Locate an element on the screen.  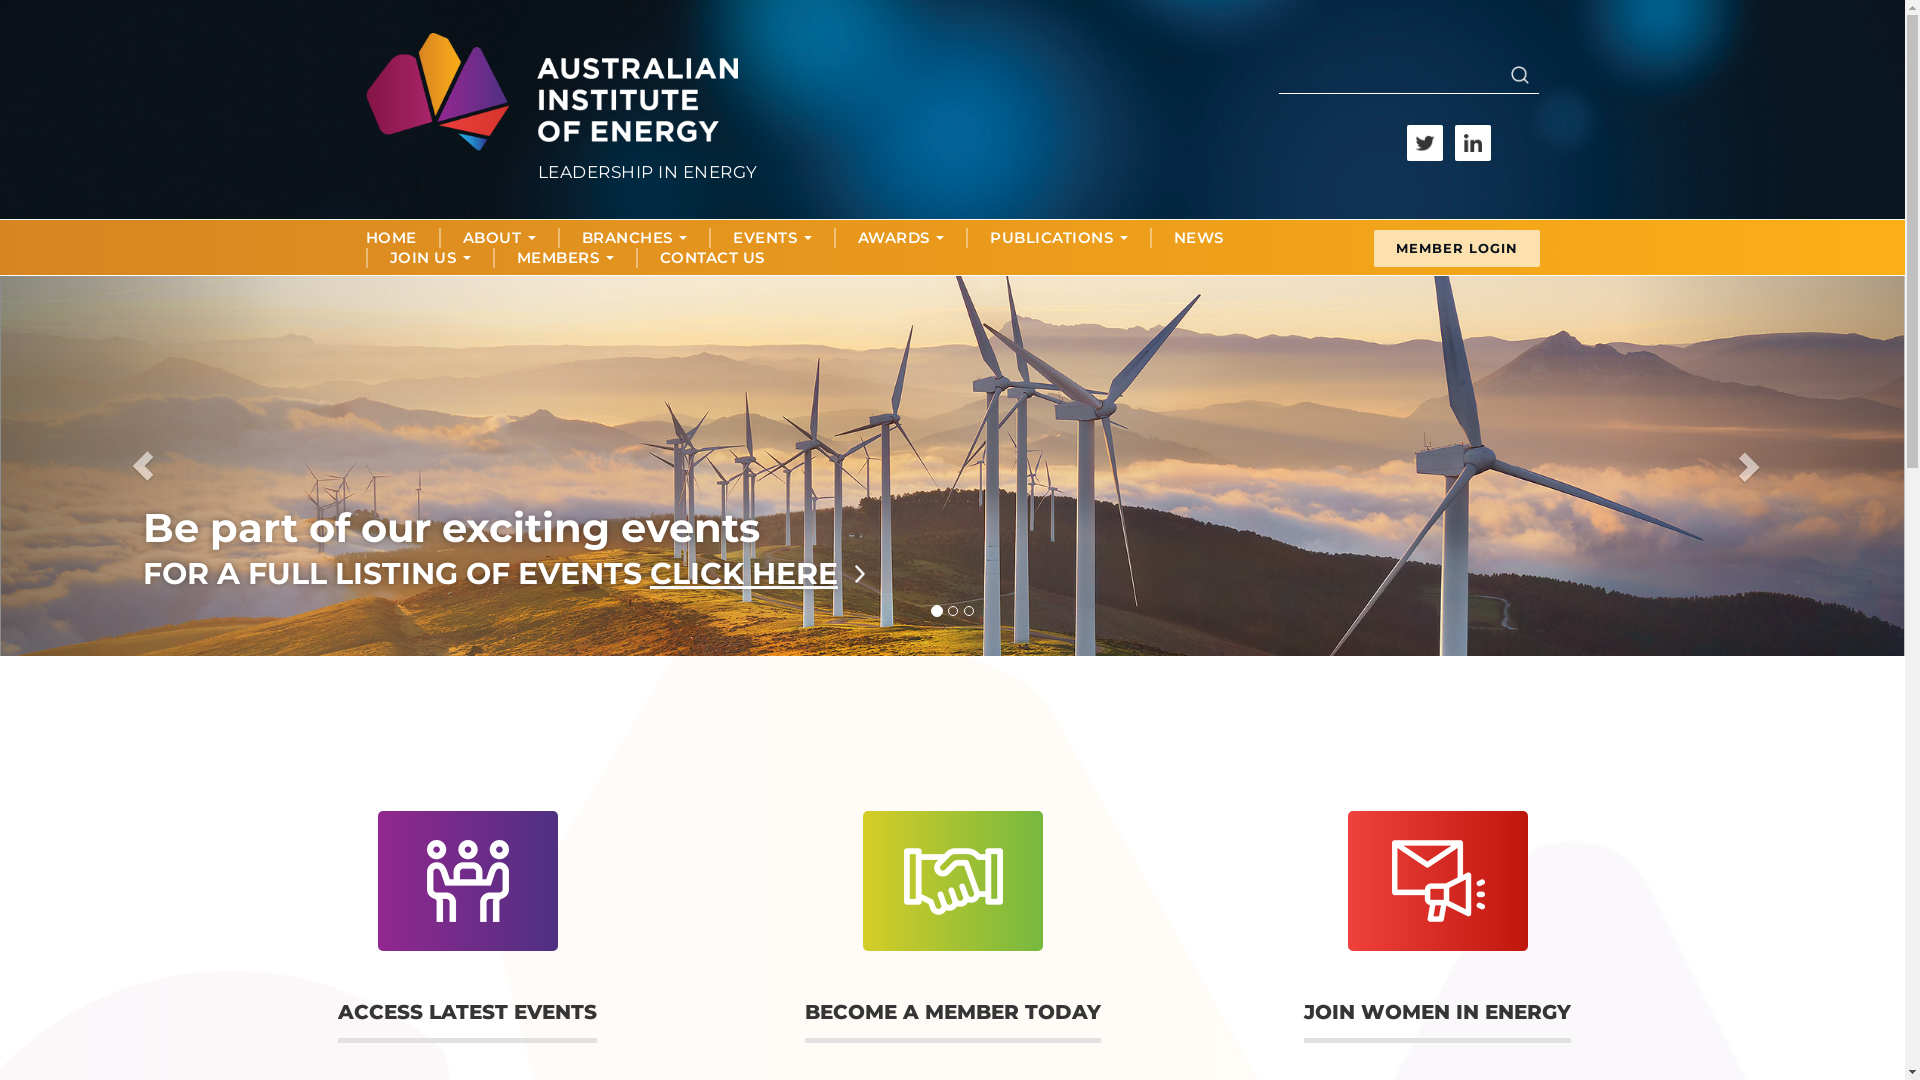
NEWS is located at coordinates (1199, 238).